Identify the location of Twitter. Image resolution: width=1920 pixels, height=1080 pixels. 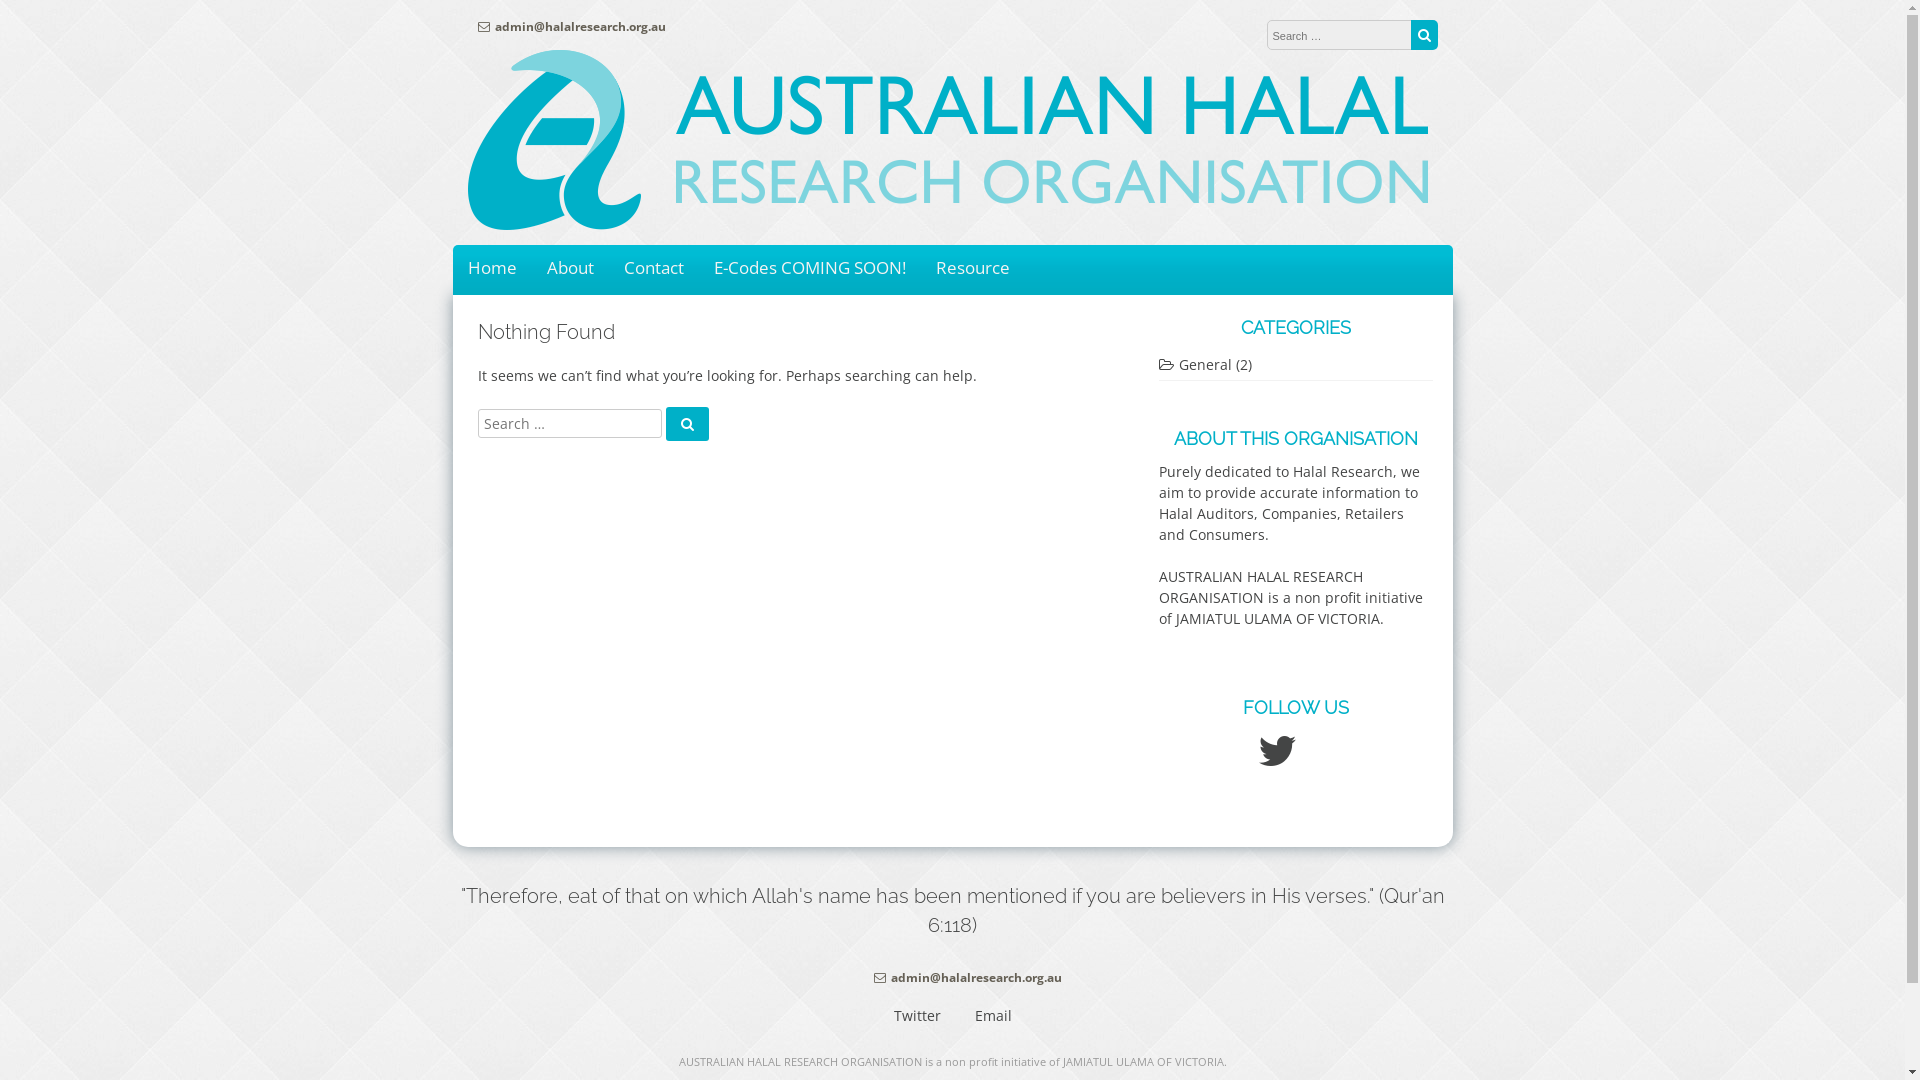
(918, 1016).